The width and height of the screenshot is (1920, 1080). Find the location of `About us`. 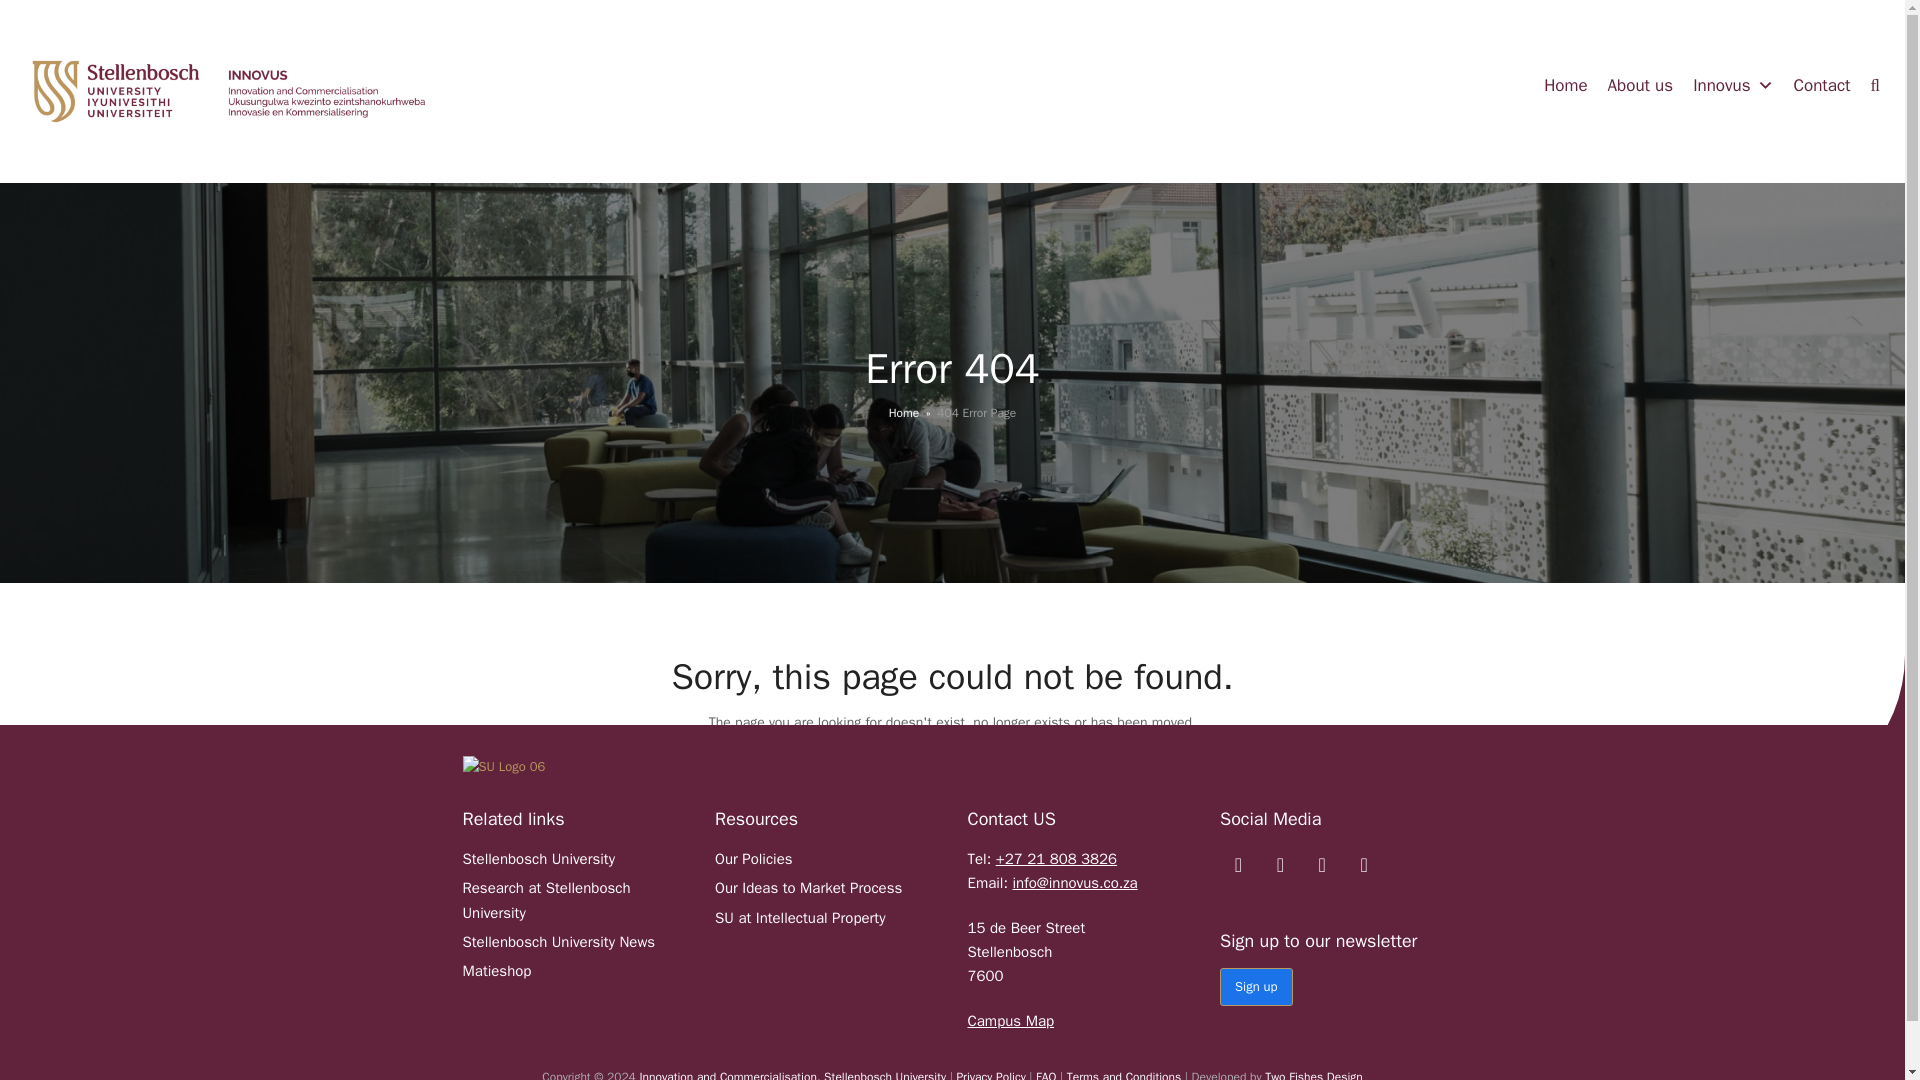

About us is located at coordinates (1640, 85).